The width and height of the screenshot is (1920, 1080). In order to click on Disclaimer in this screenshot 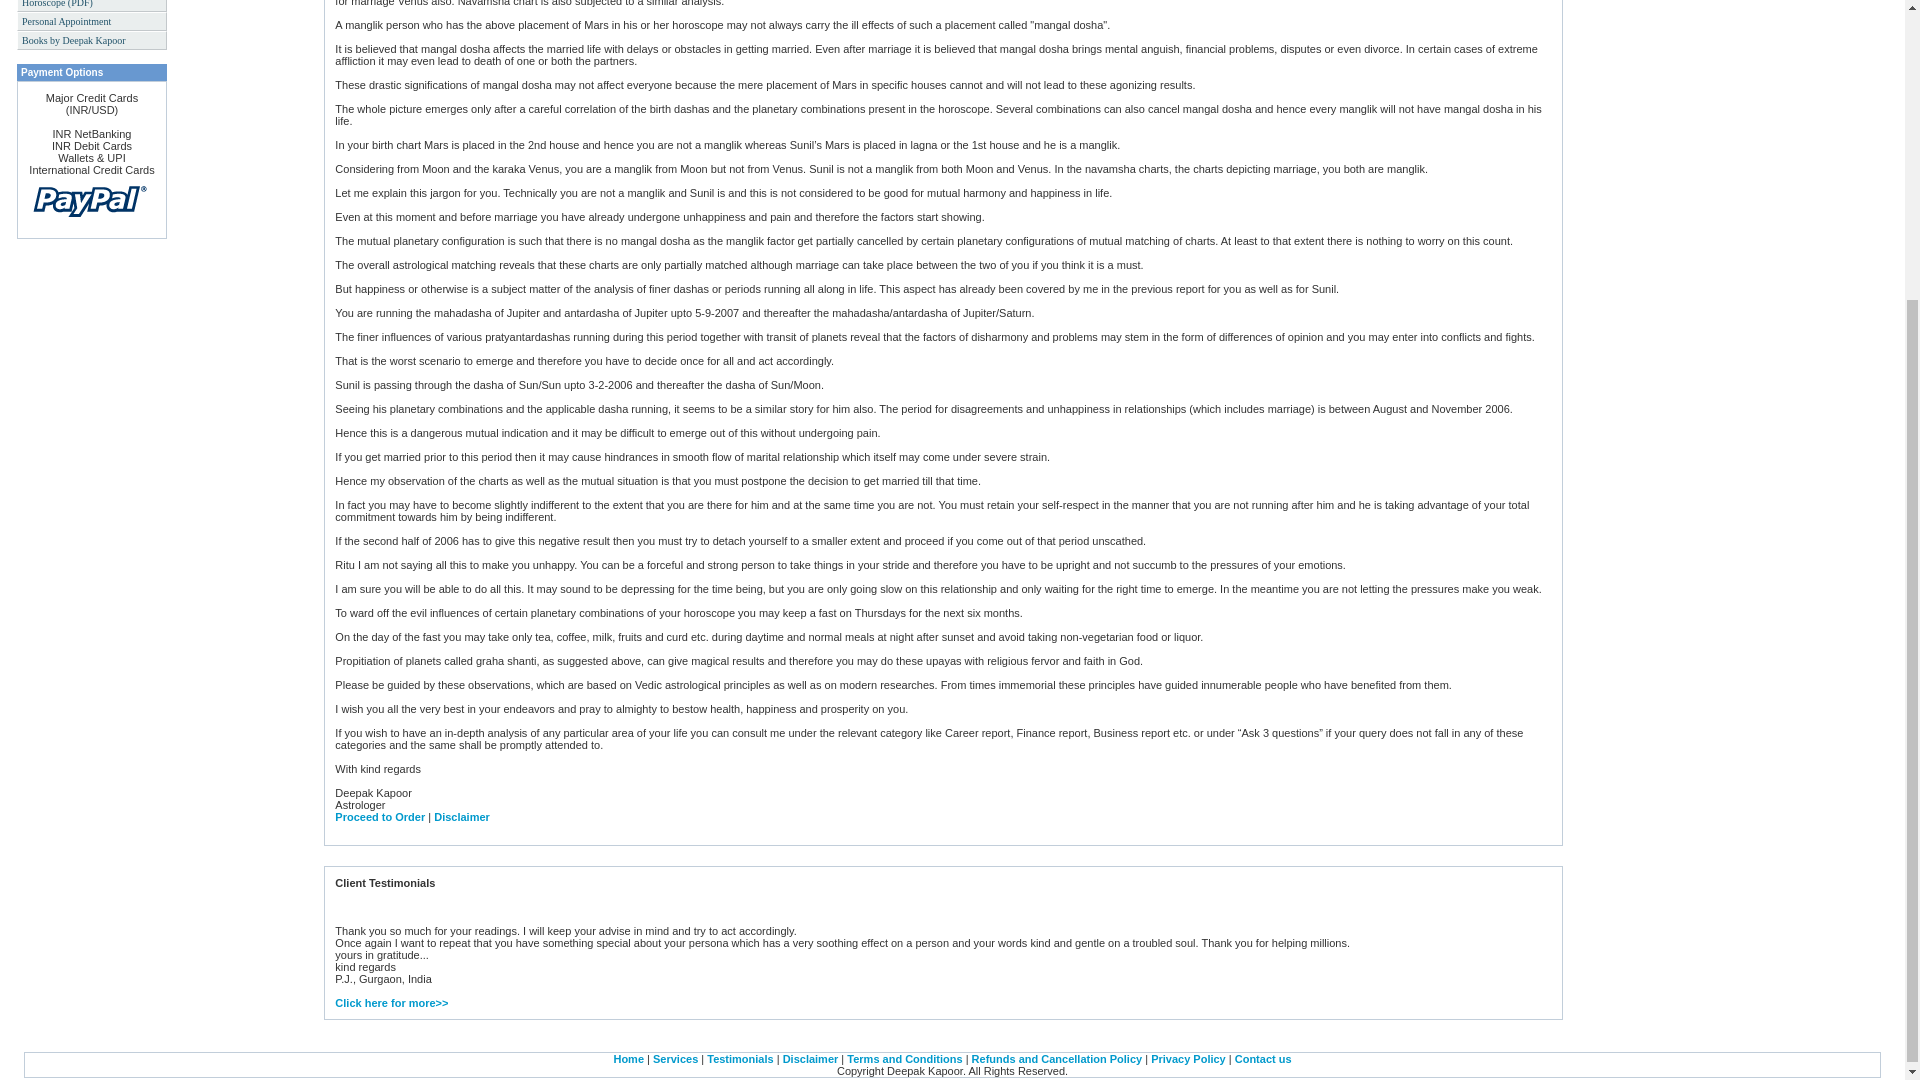, I will do `click(811, 1058)`.